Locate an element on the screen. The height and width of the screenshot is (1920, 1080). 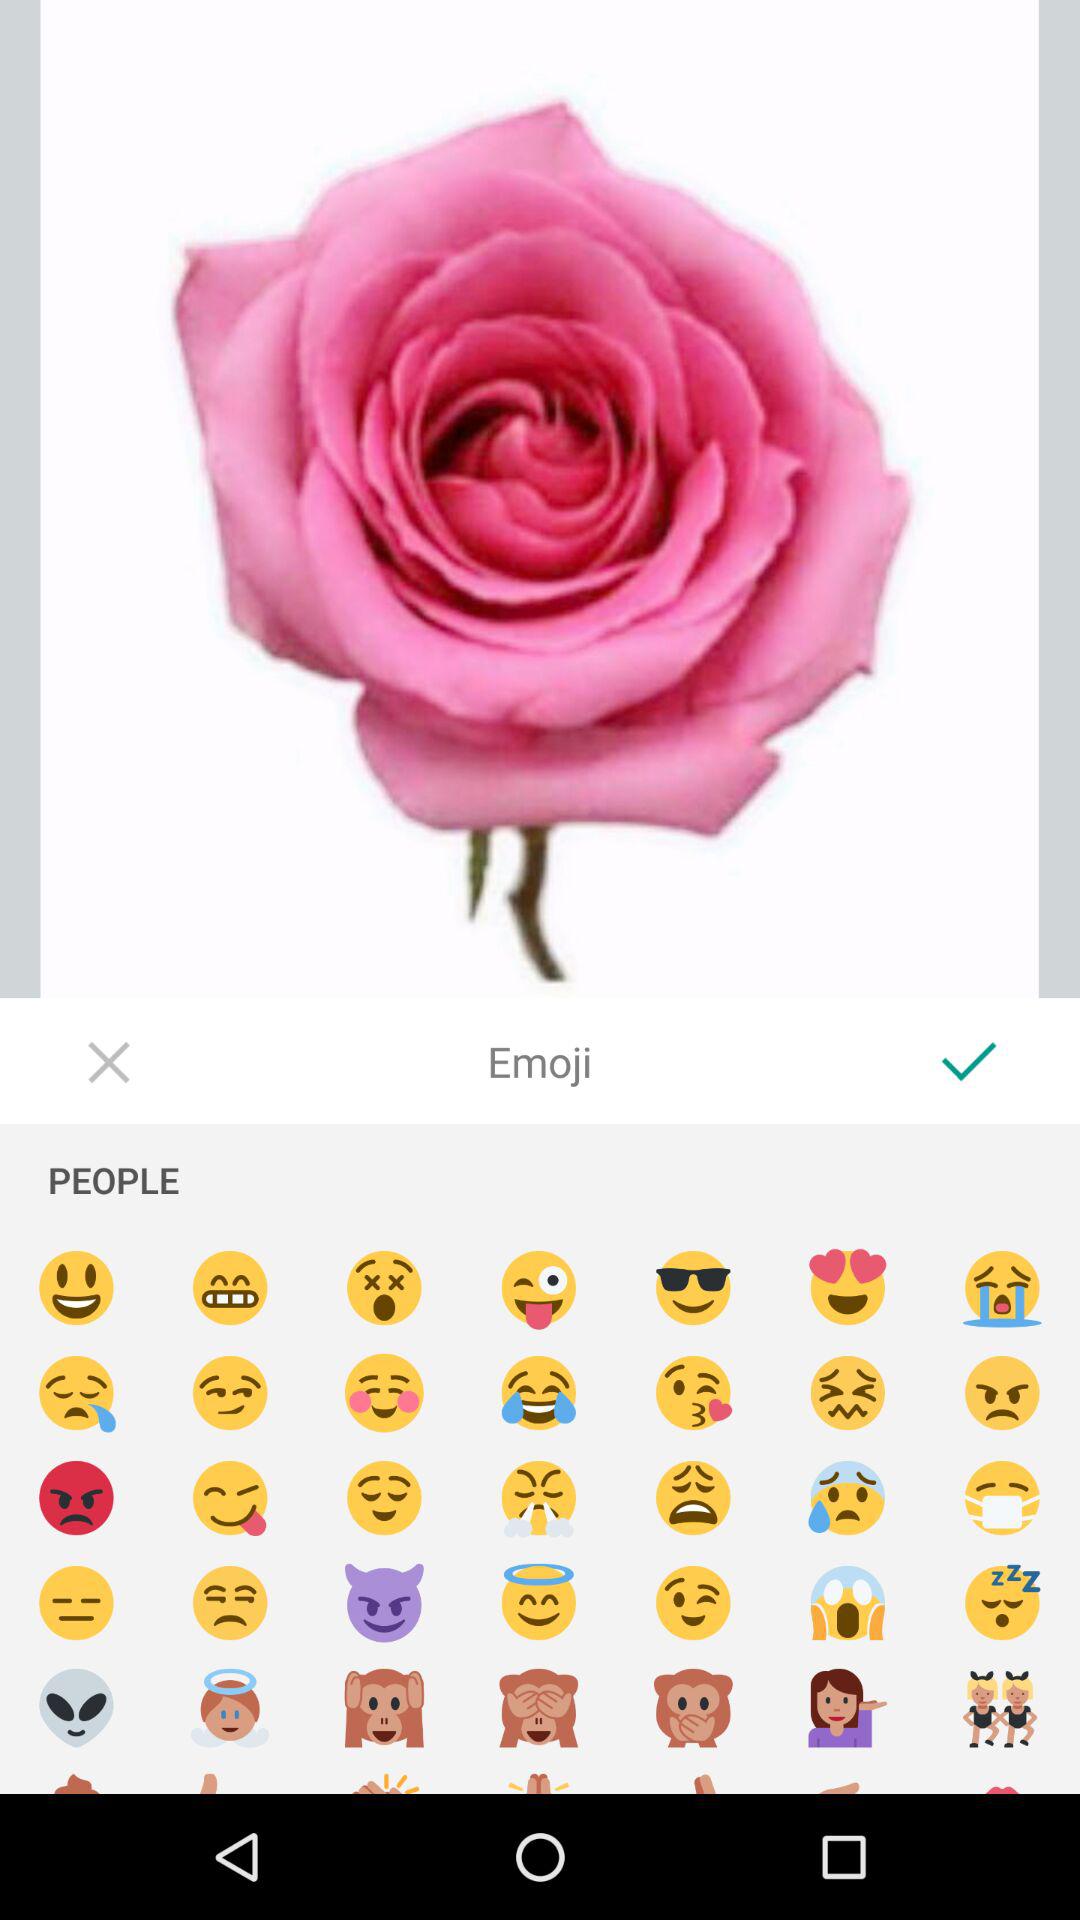
spleep emoji button is located at coordinates (1002, 1604).